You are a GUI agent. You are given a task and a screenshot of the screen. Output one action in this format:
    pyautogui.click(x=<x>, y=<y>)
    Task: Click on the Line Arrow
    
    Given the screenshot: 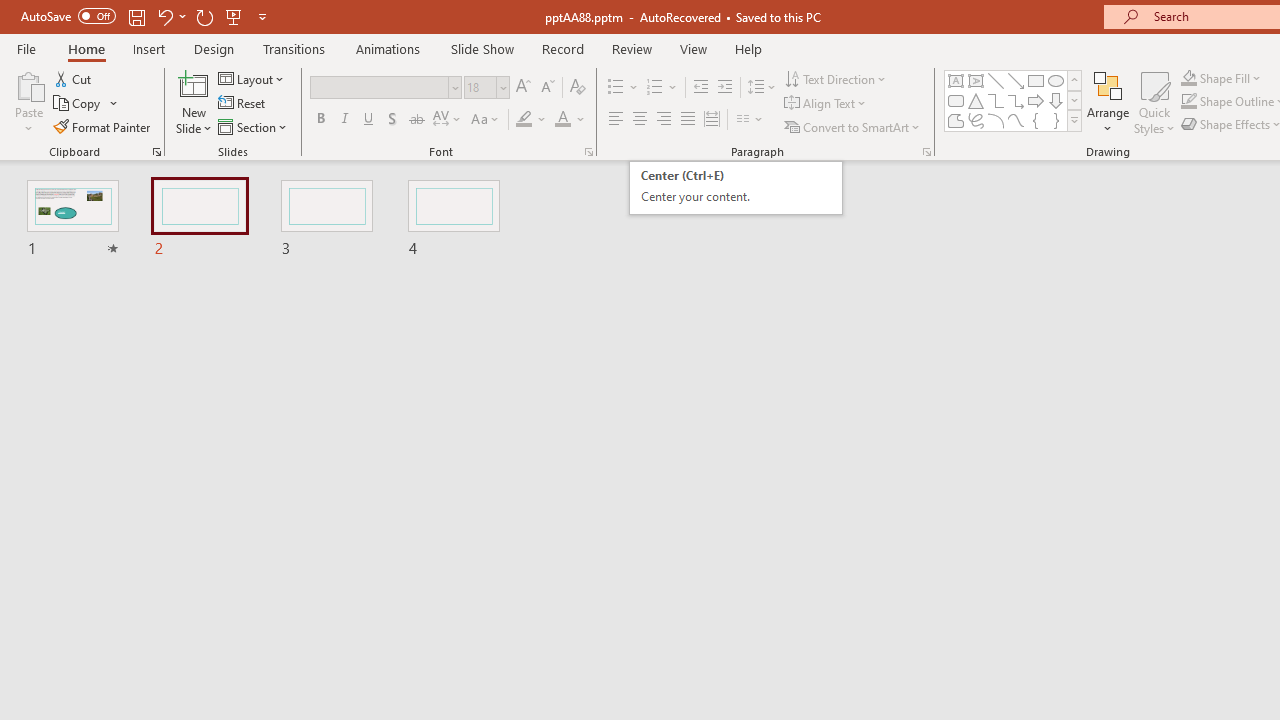 What is the action you would take?
    pyautogui.click(x=1016, y=80)
    